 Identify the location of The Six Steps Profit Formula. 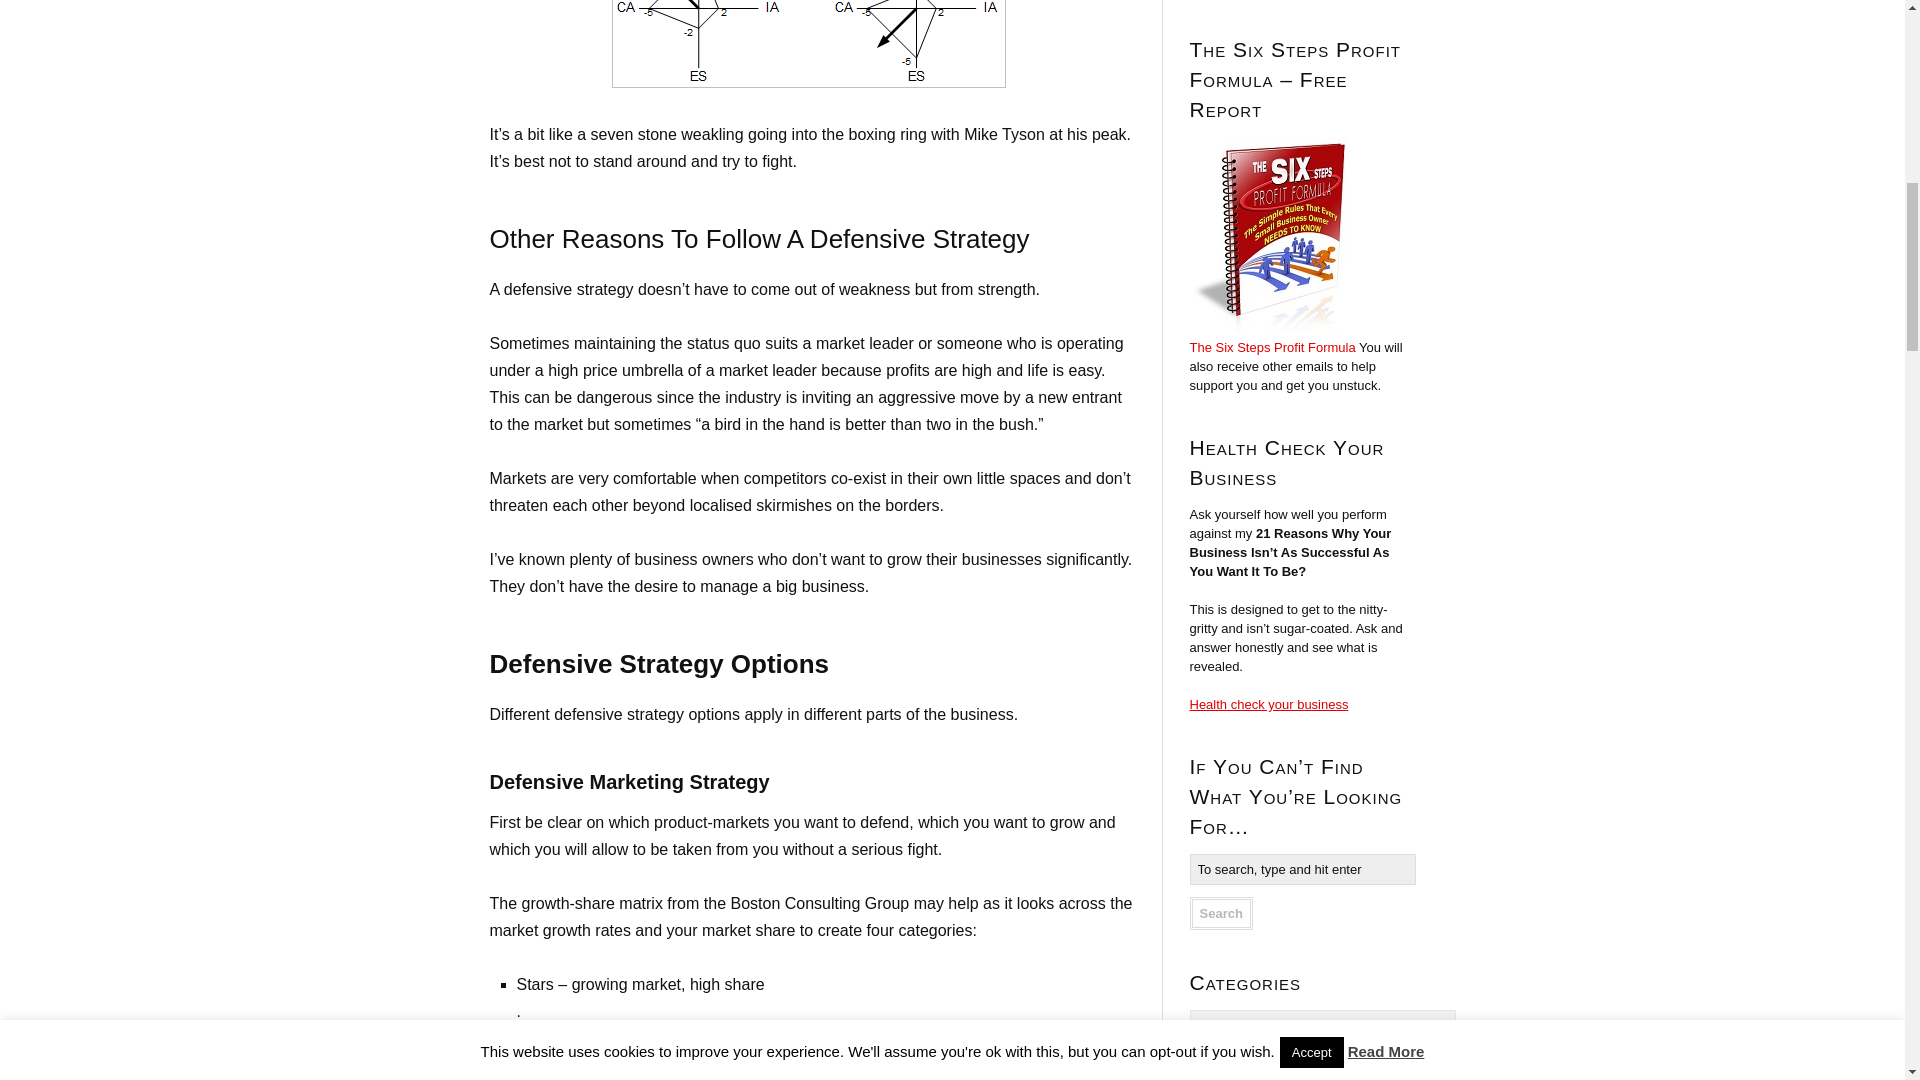
(1272, 348).